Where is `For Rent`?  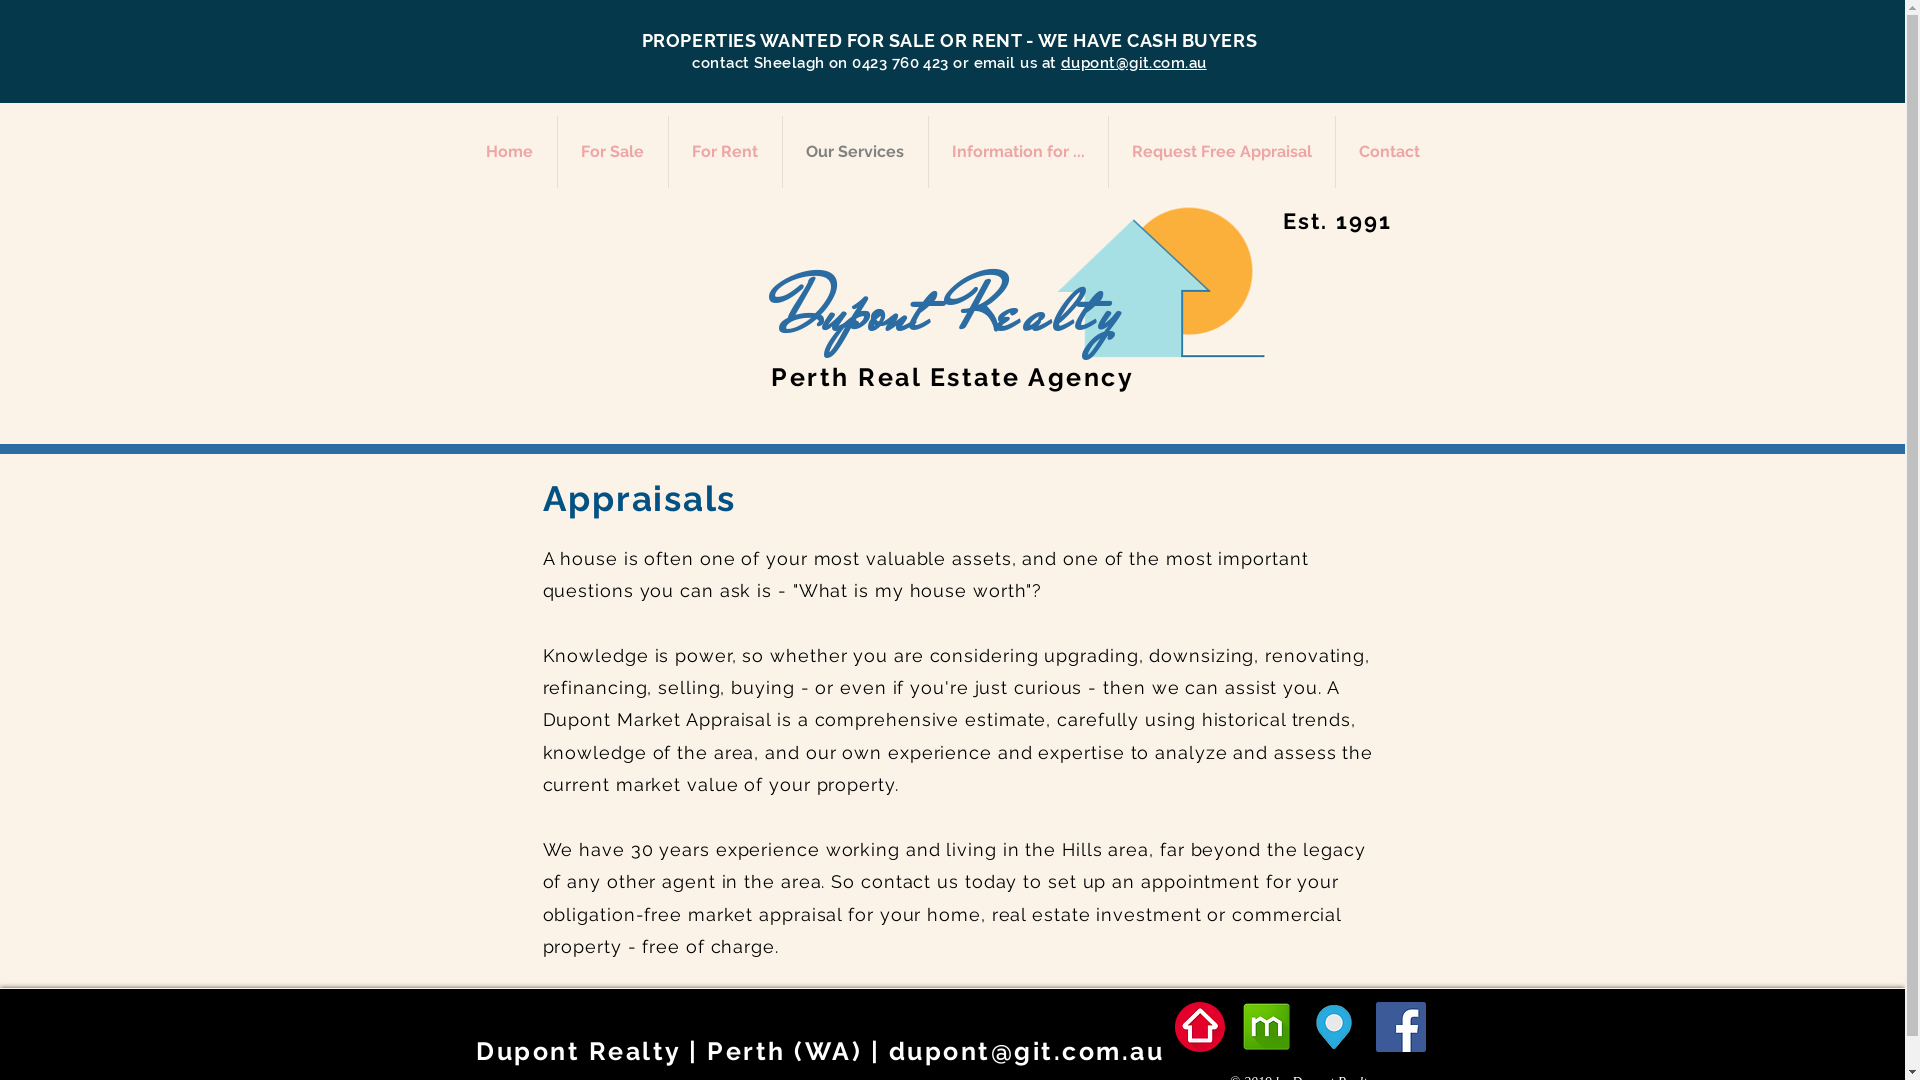 For Rent is located at coordinates (724, 152).